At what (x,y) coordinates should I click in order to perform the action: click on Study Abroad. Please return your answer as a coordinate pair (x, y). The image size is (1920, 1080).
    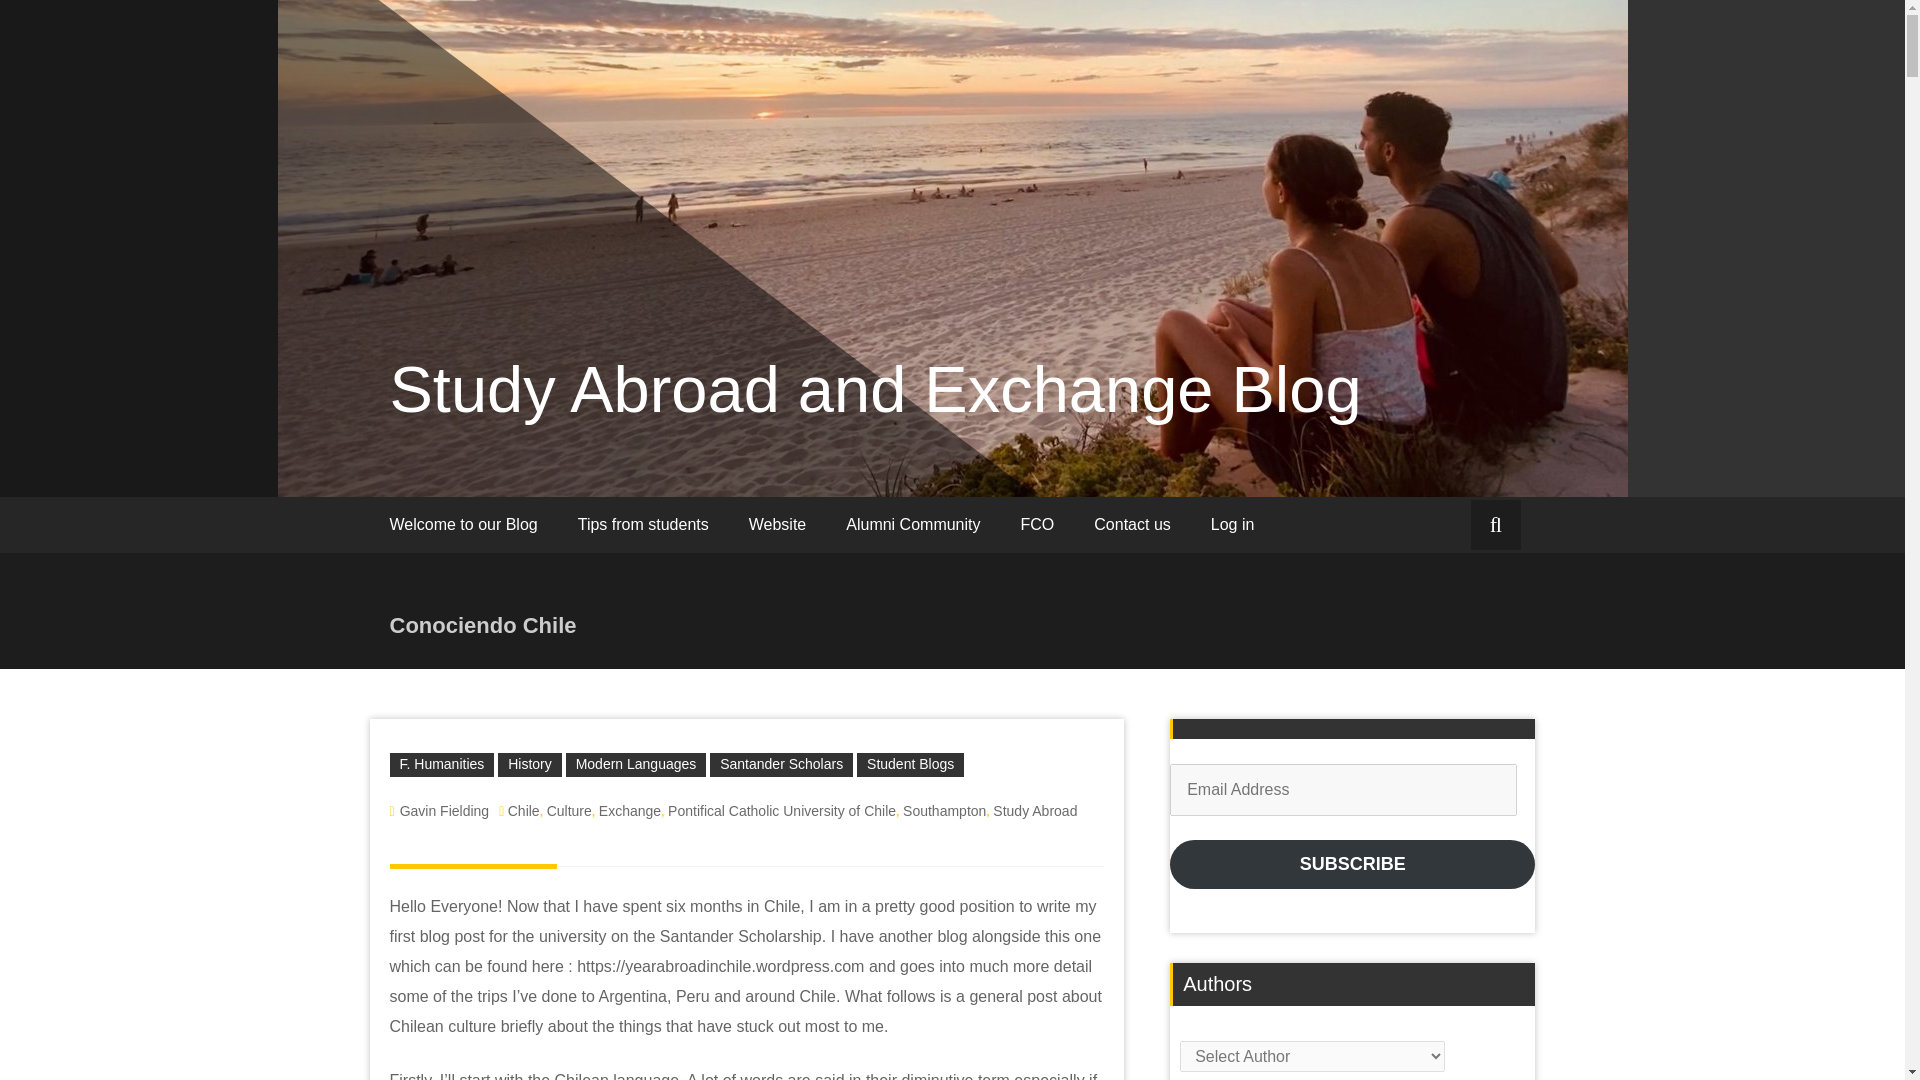
    Looking at the image, I should click on (1034, 463).